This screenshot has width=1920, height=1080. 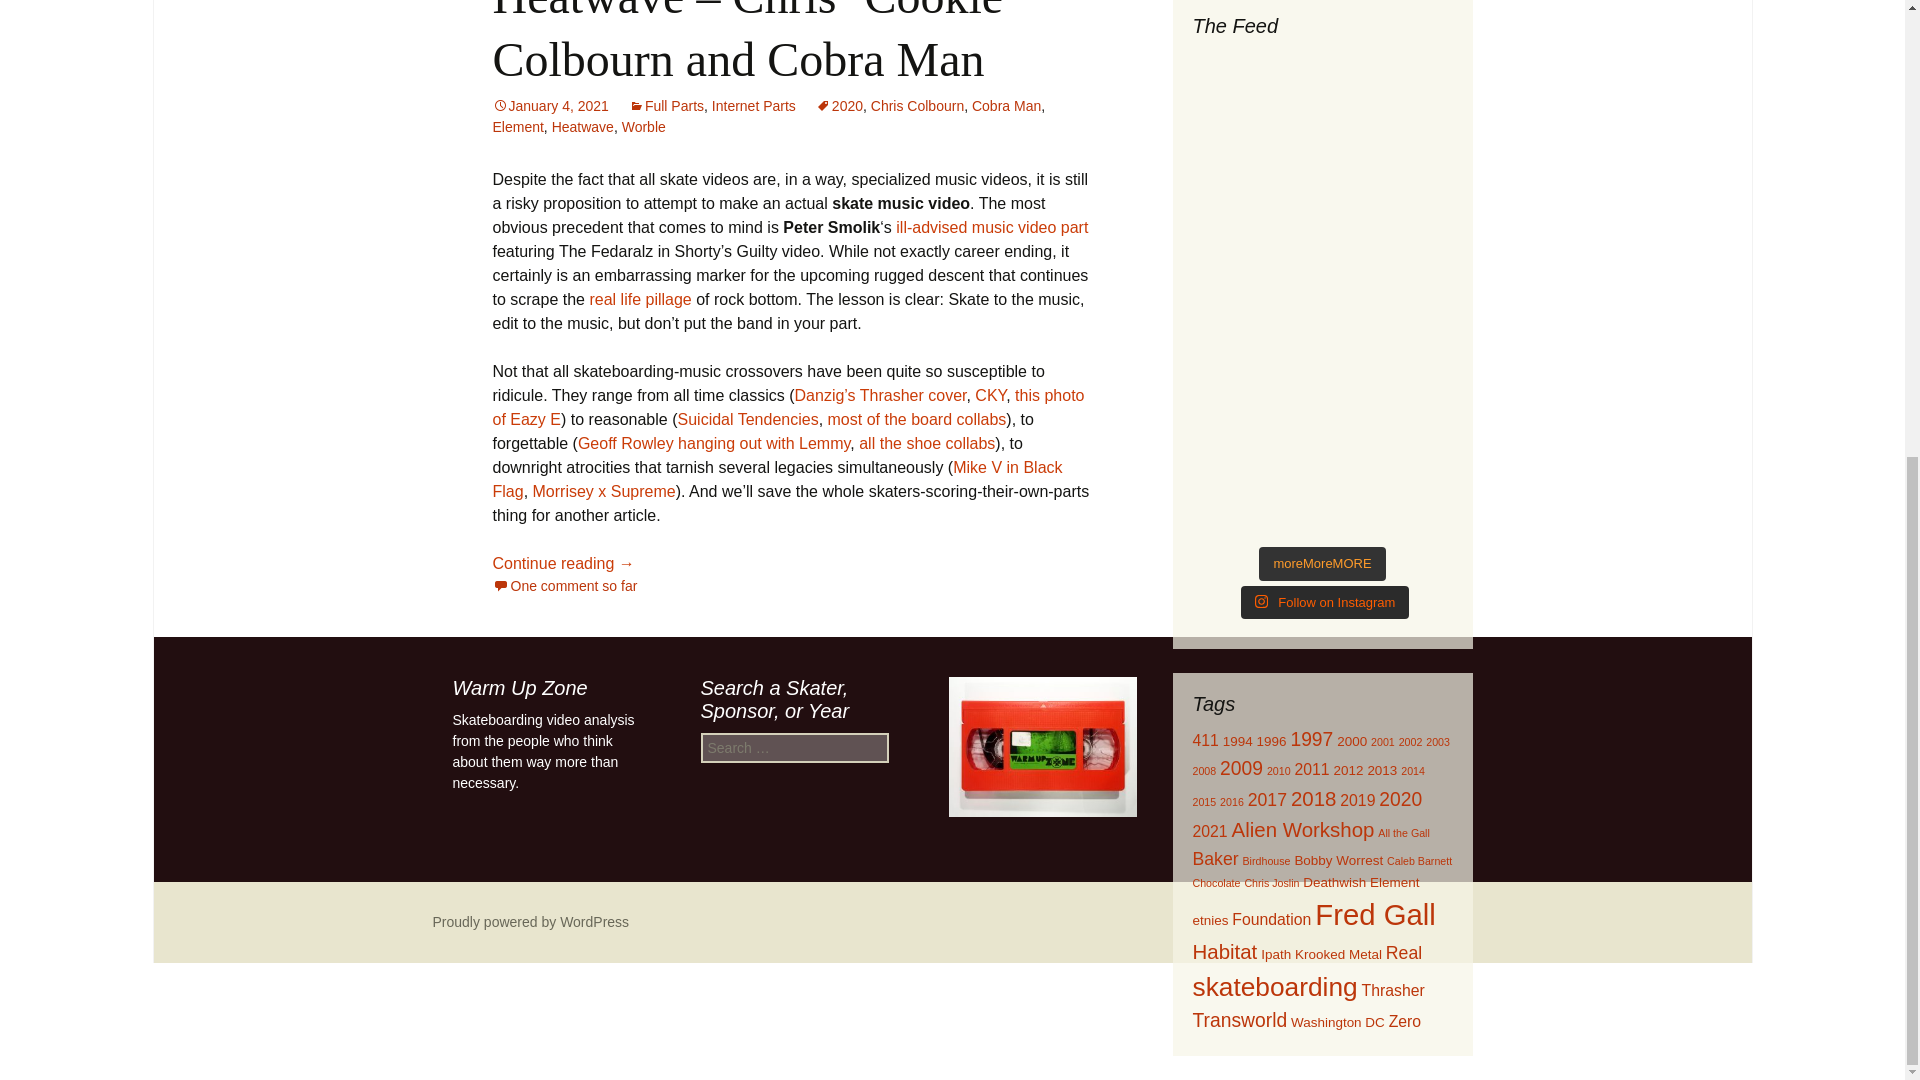 What do you see at coordinates (1006, 106) in the screenshot?
I see `Cobra Man` at bounding box center [1006, 106].